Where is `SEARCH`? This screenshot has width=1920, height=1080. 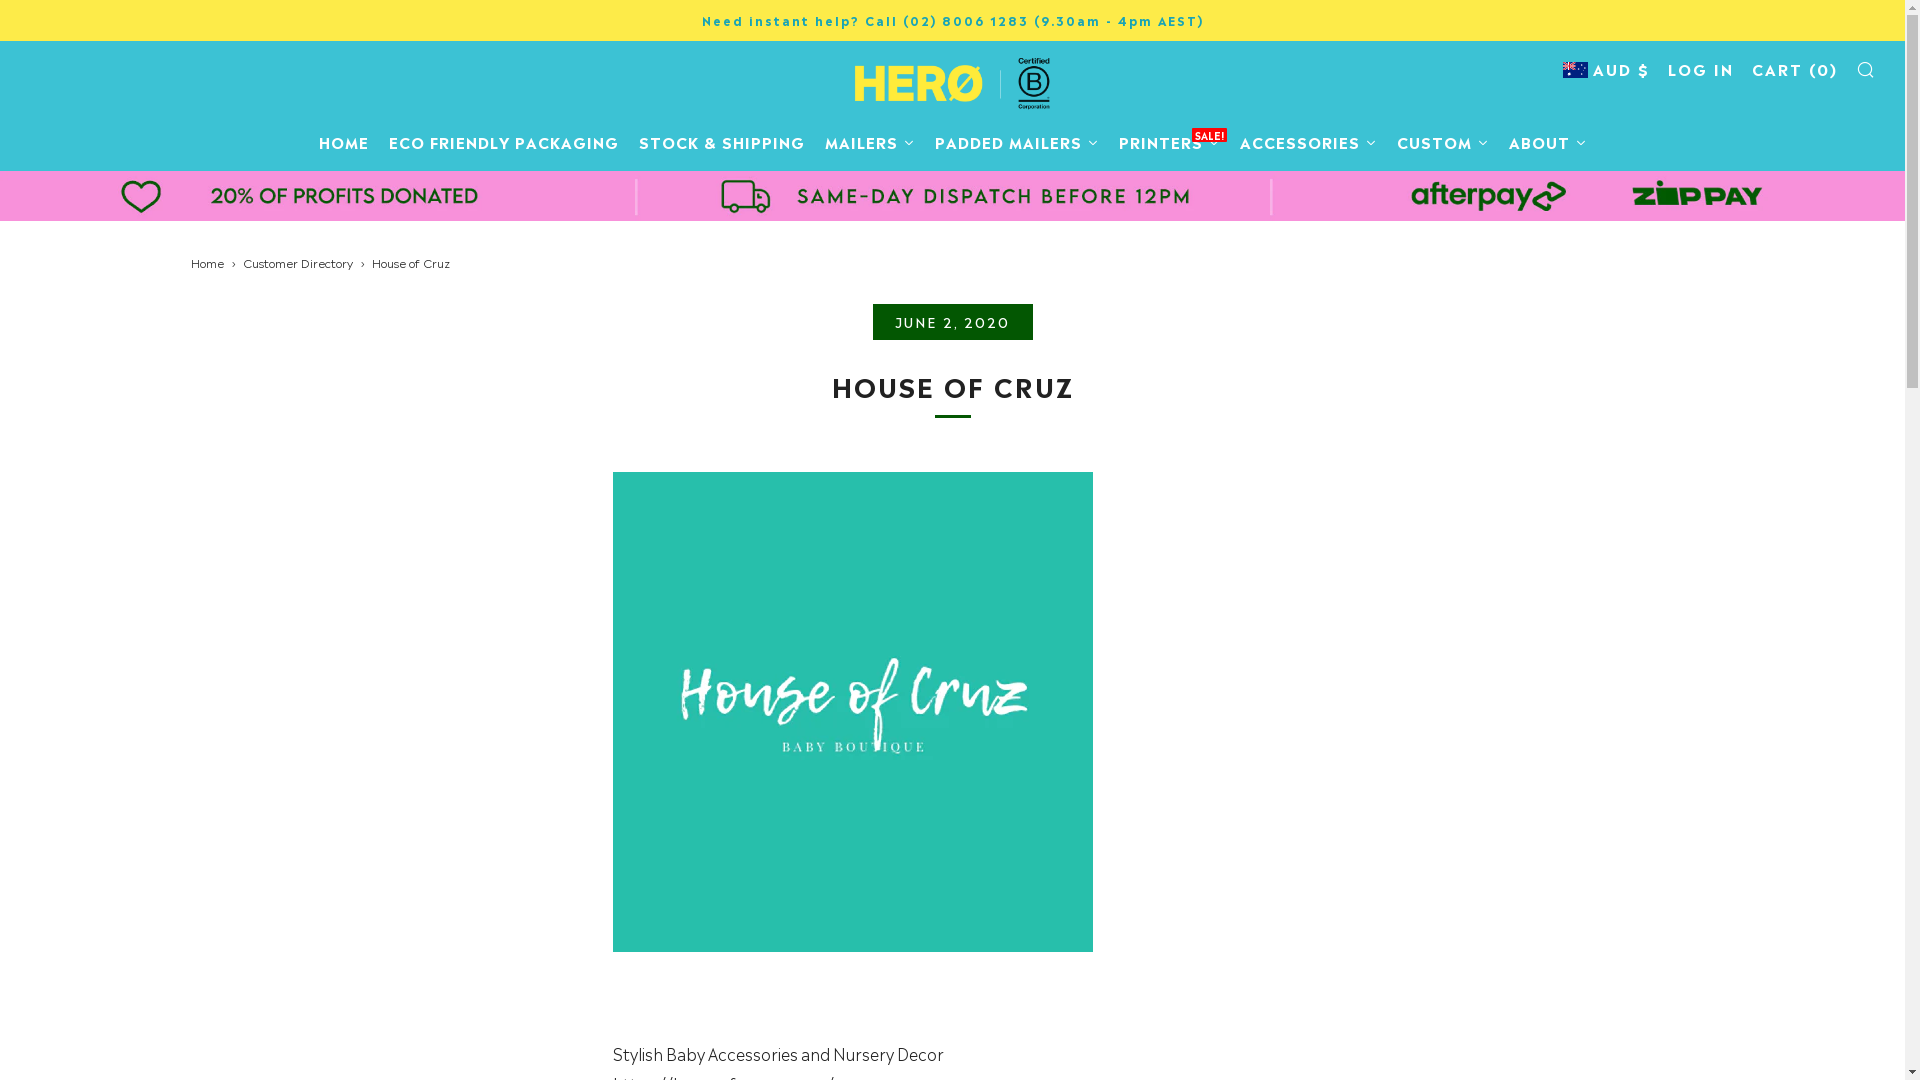 SEARCH is located at coordinates (1866, 68).